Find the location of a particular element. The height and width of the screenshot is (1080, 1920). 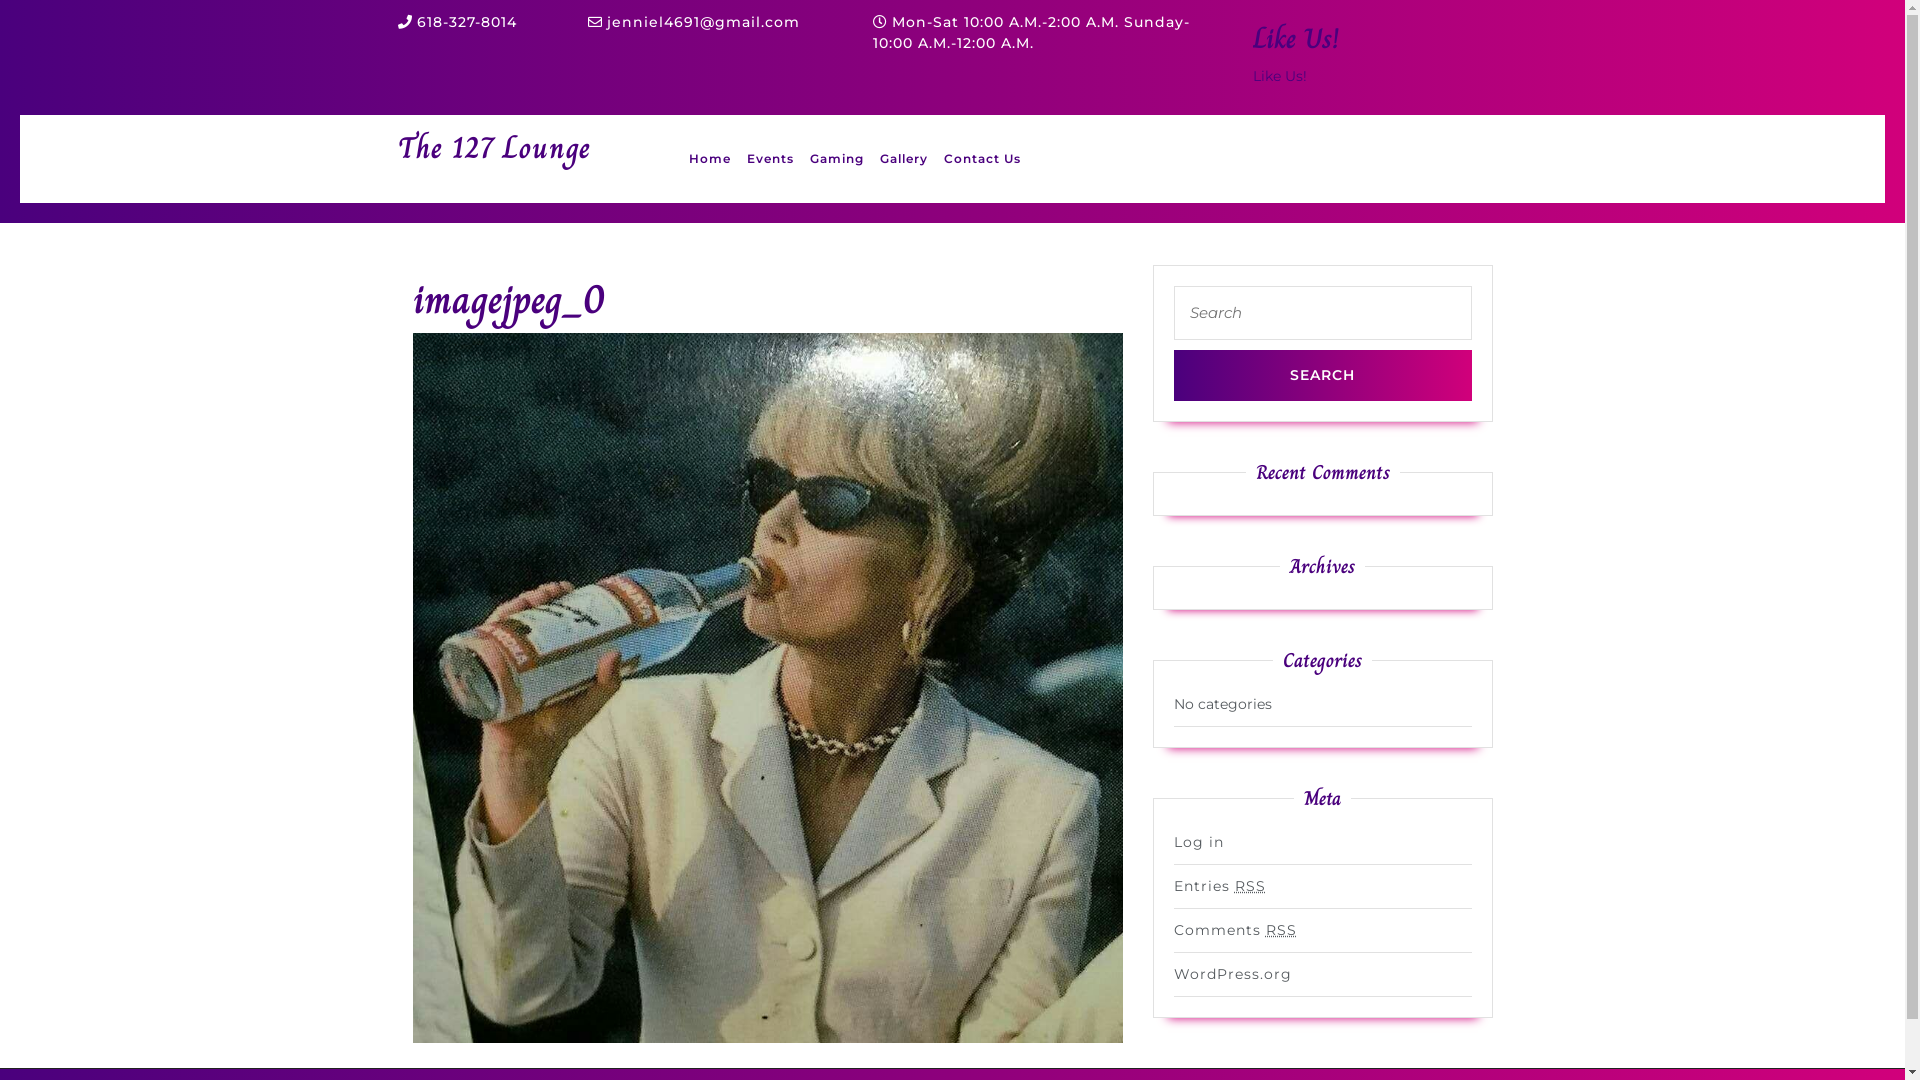

Search is located at coordinates (1323, 376).